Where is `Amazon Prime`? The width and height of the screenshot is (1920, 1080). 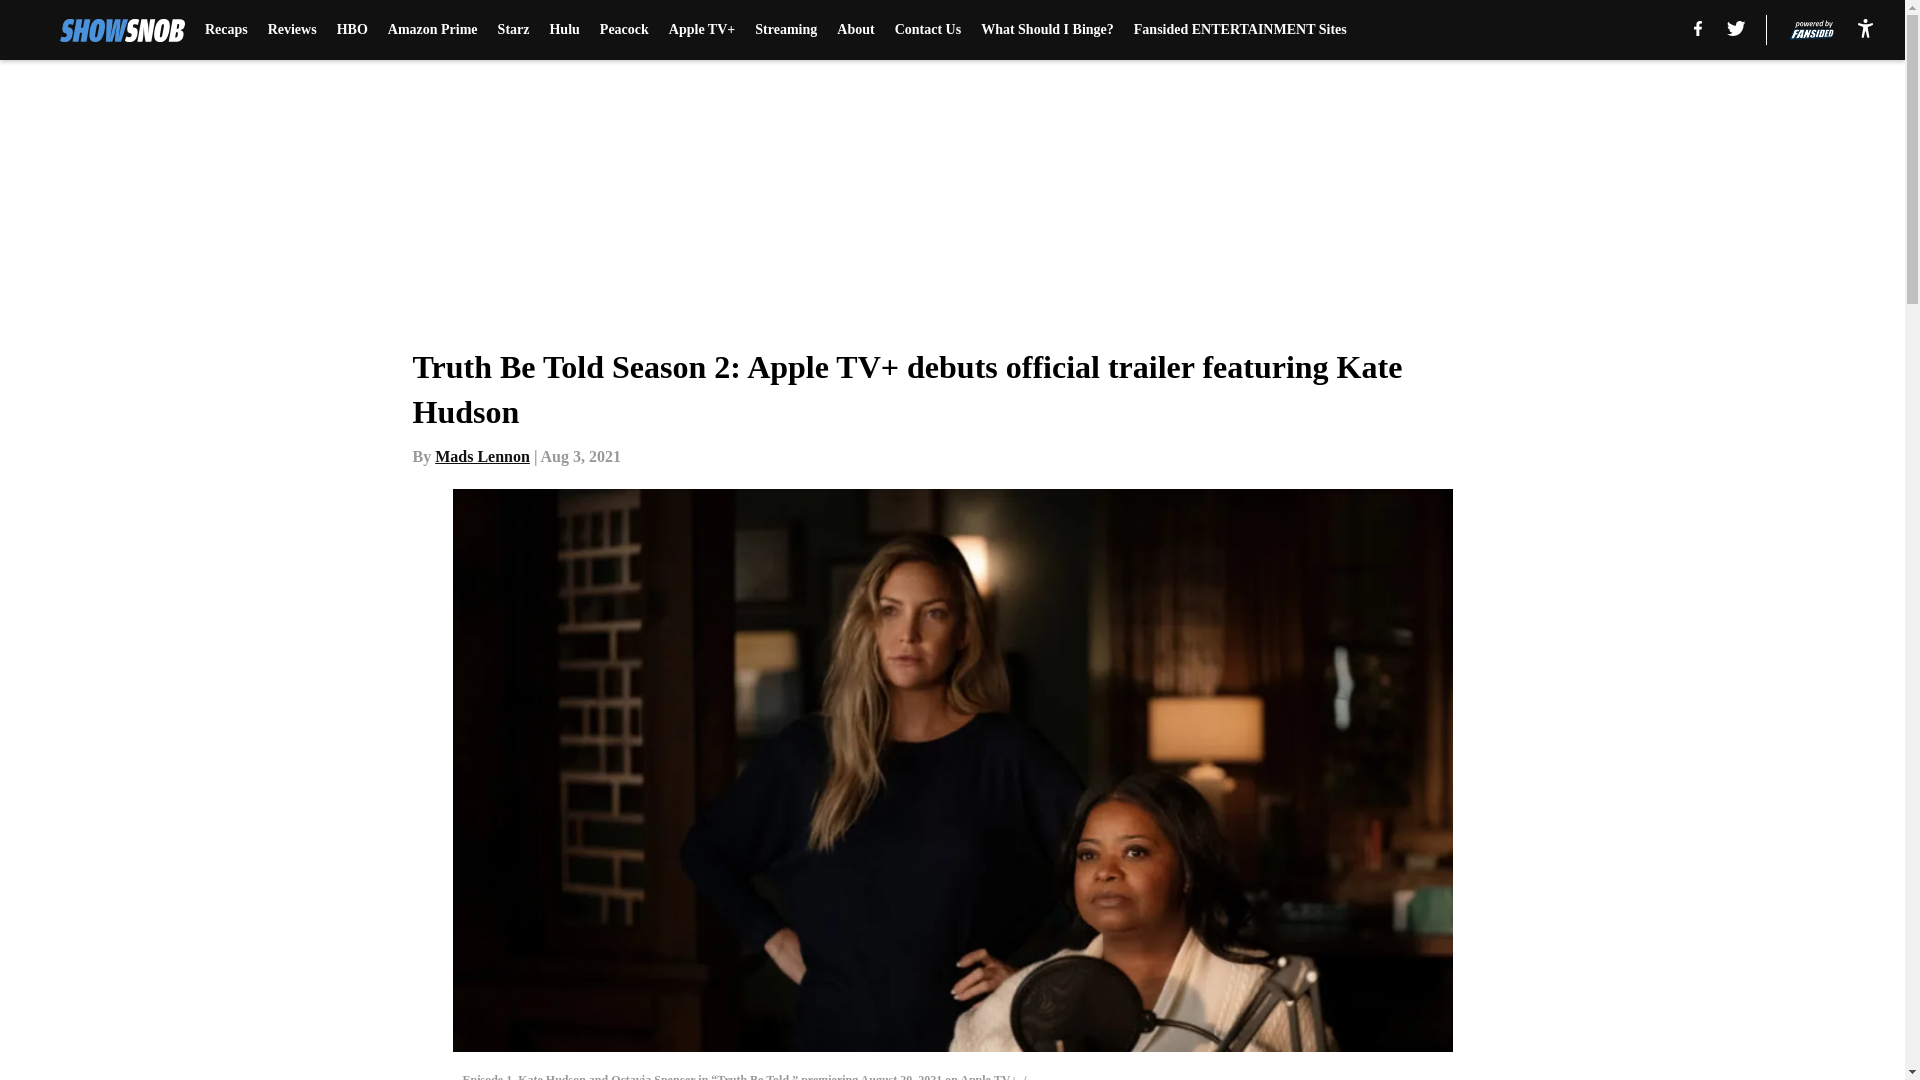 Amazon Prime is located at coordinates (432, 30).